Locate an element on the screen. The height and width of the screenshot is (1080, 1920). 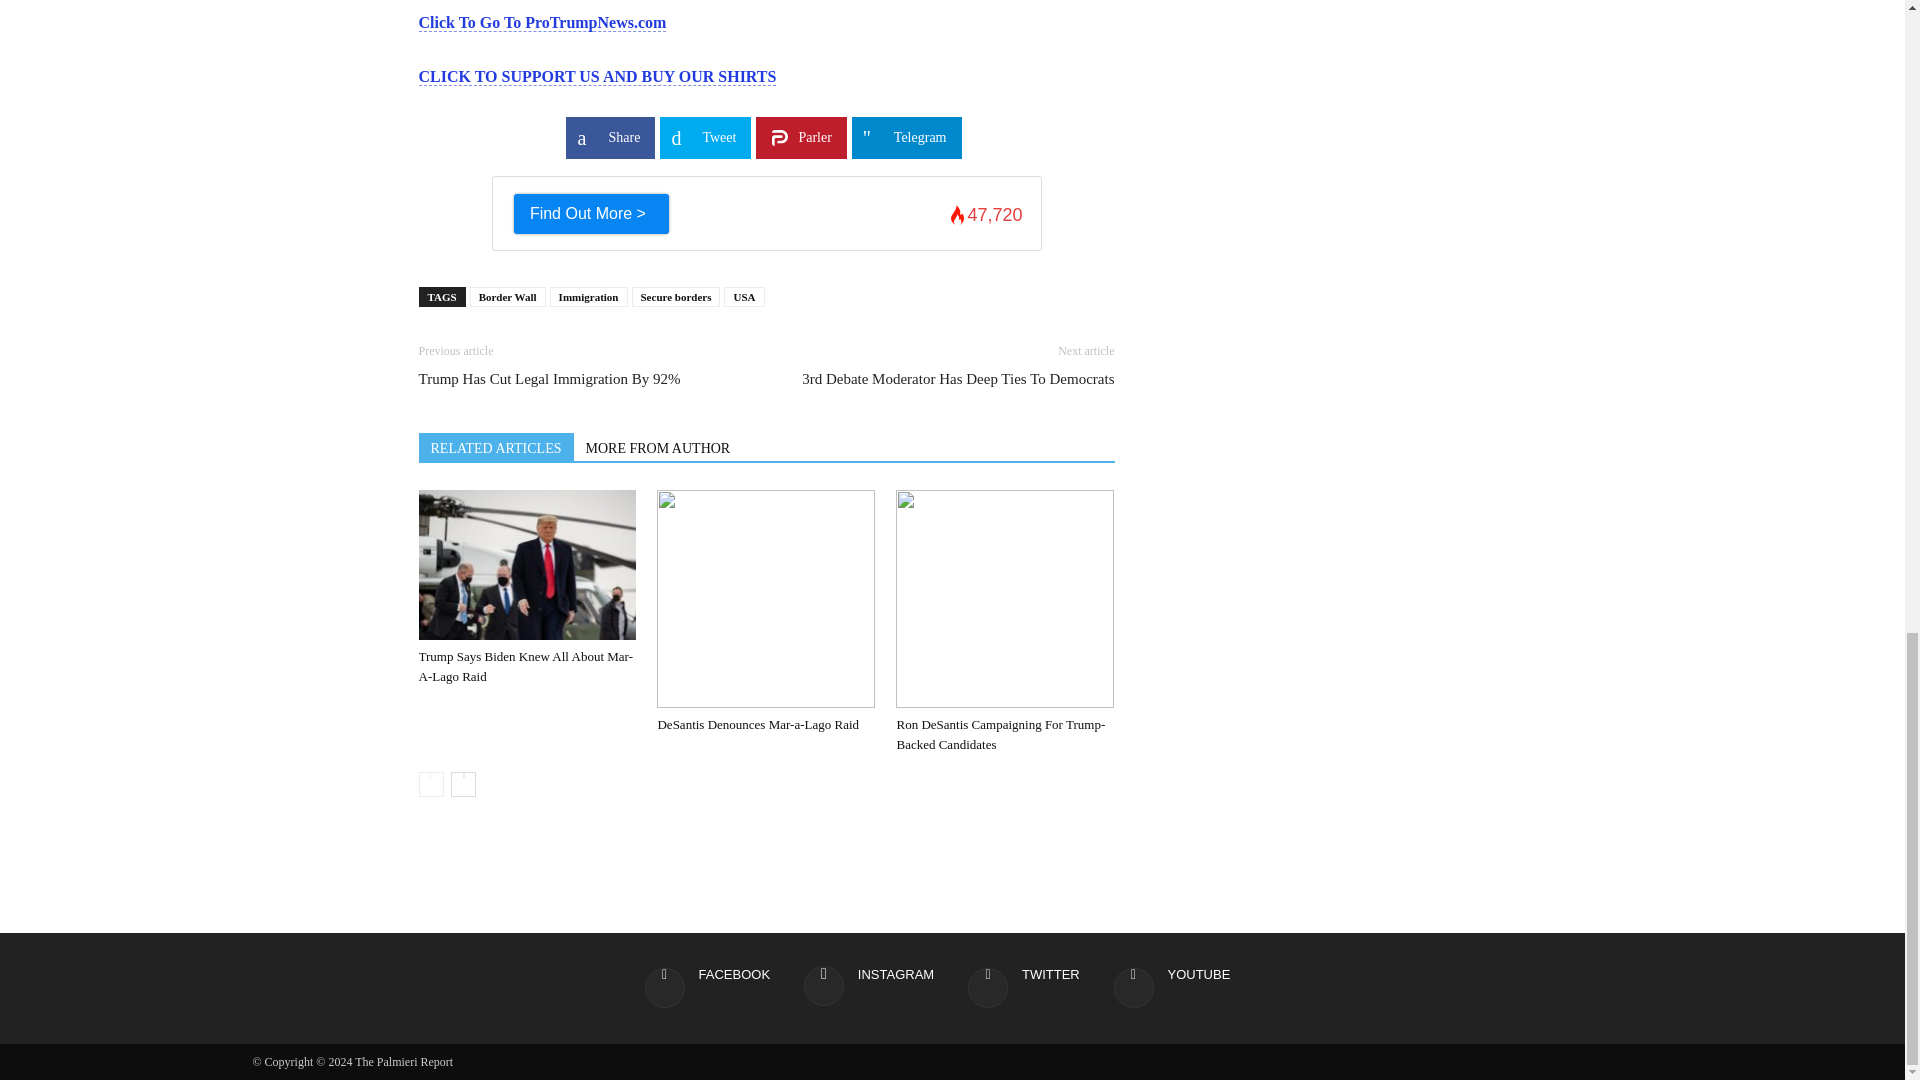
Share on Telegram is located at coordinates (906, 137).